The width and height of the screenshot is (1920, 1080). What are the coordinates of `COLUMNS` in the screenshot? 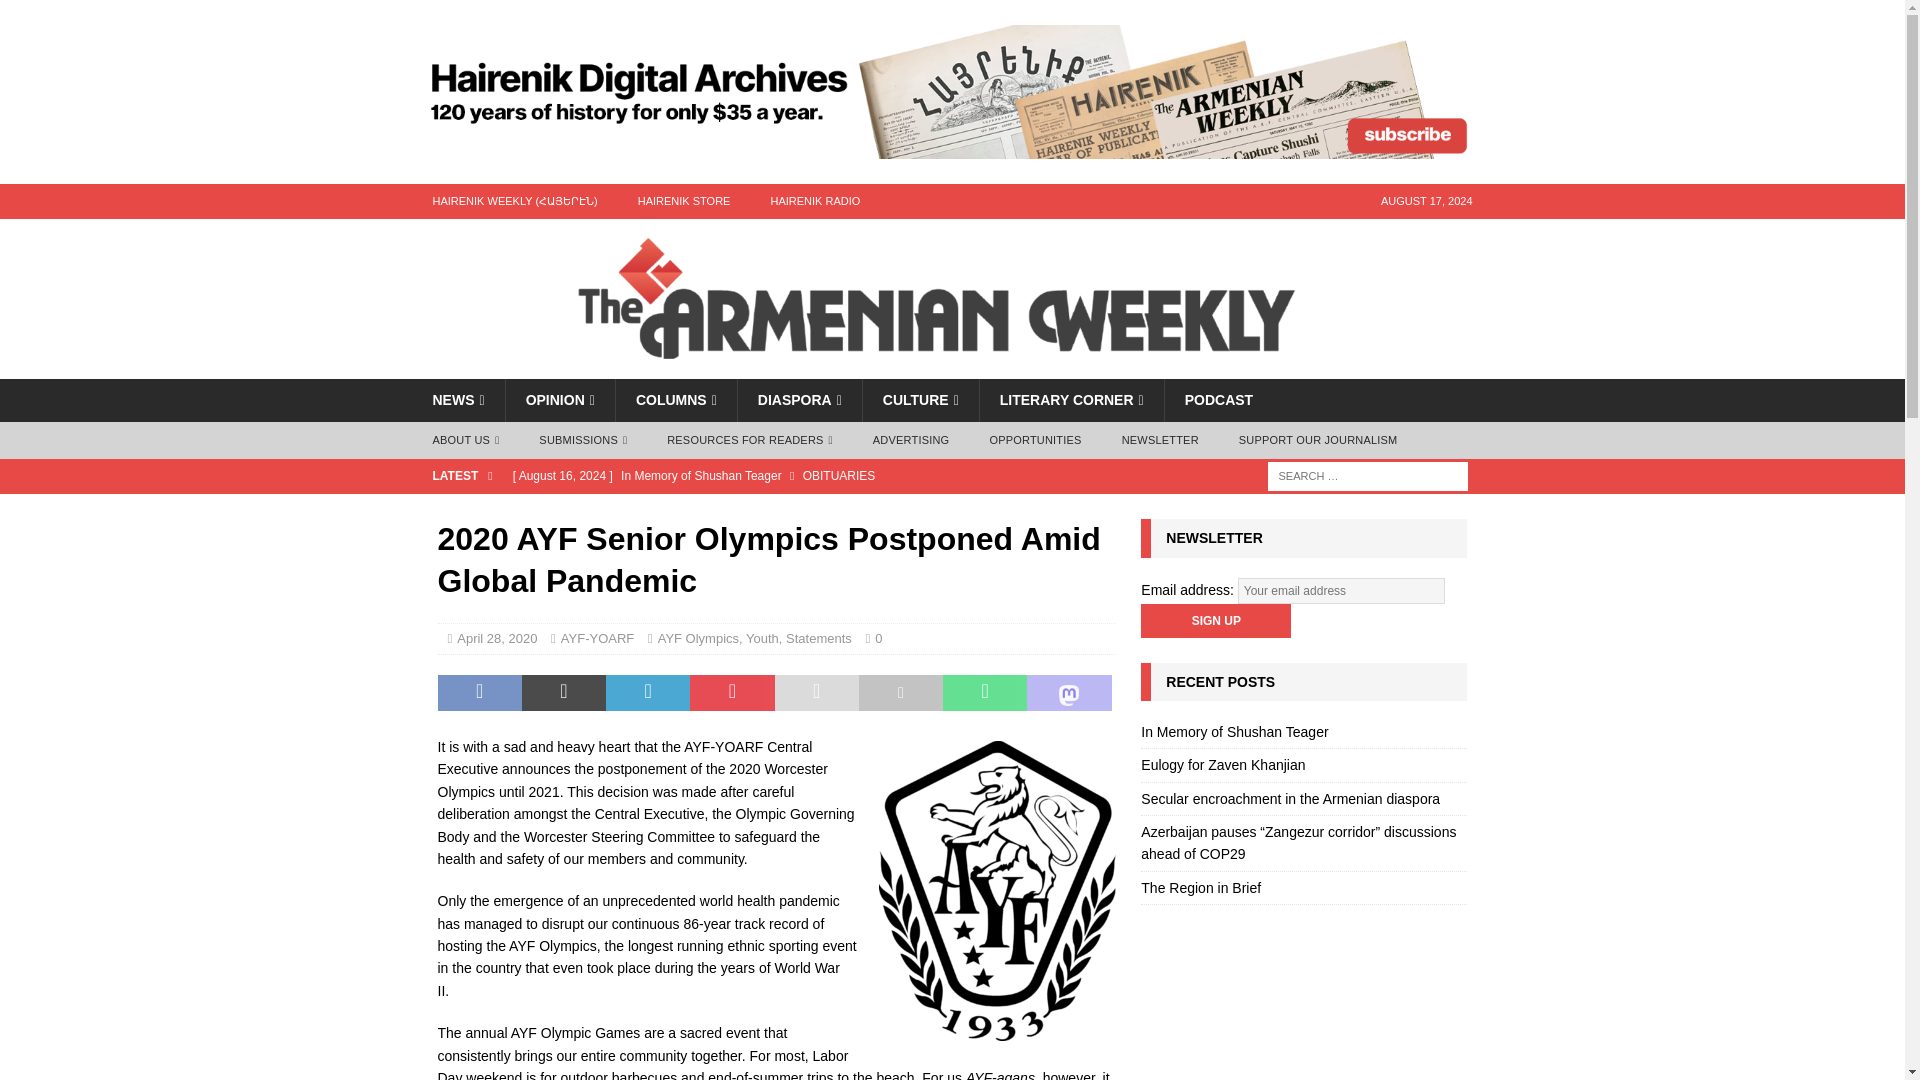 It's located at (676, 400).